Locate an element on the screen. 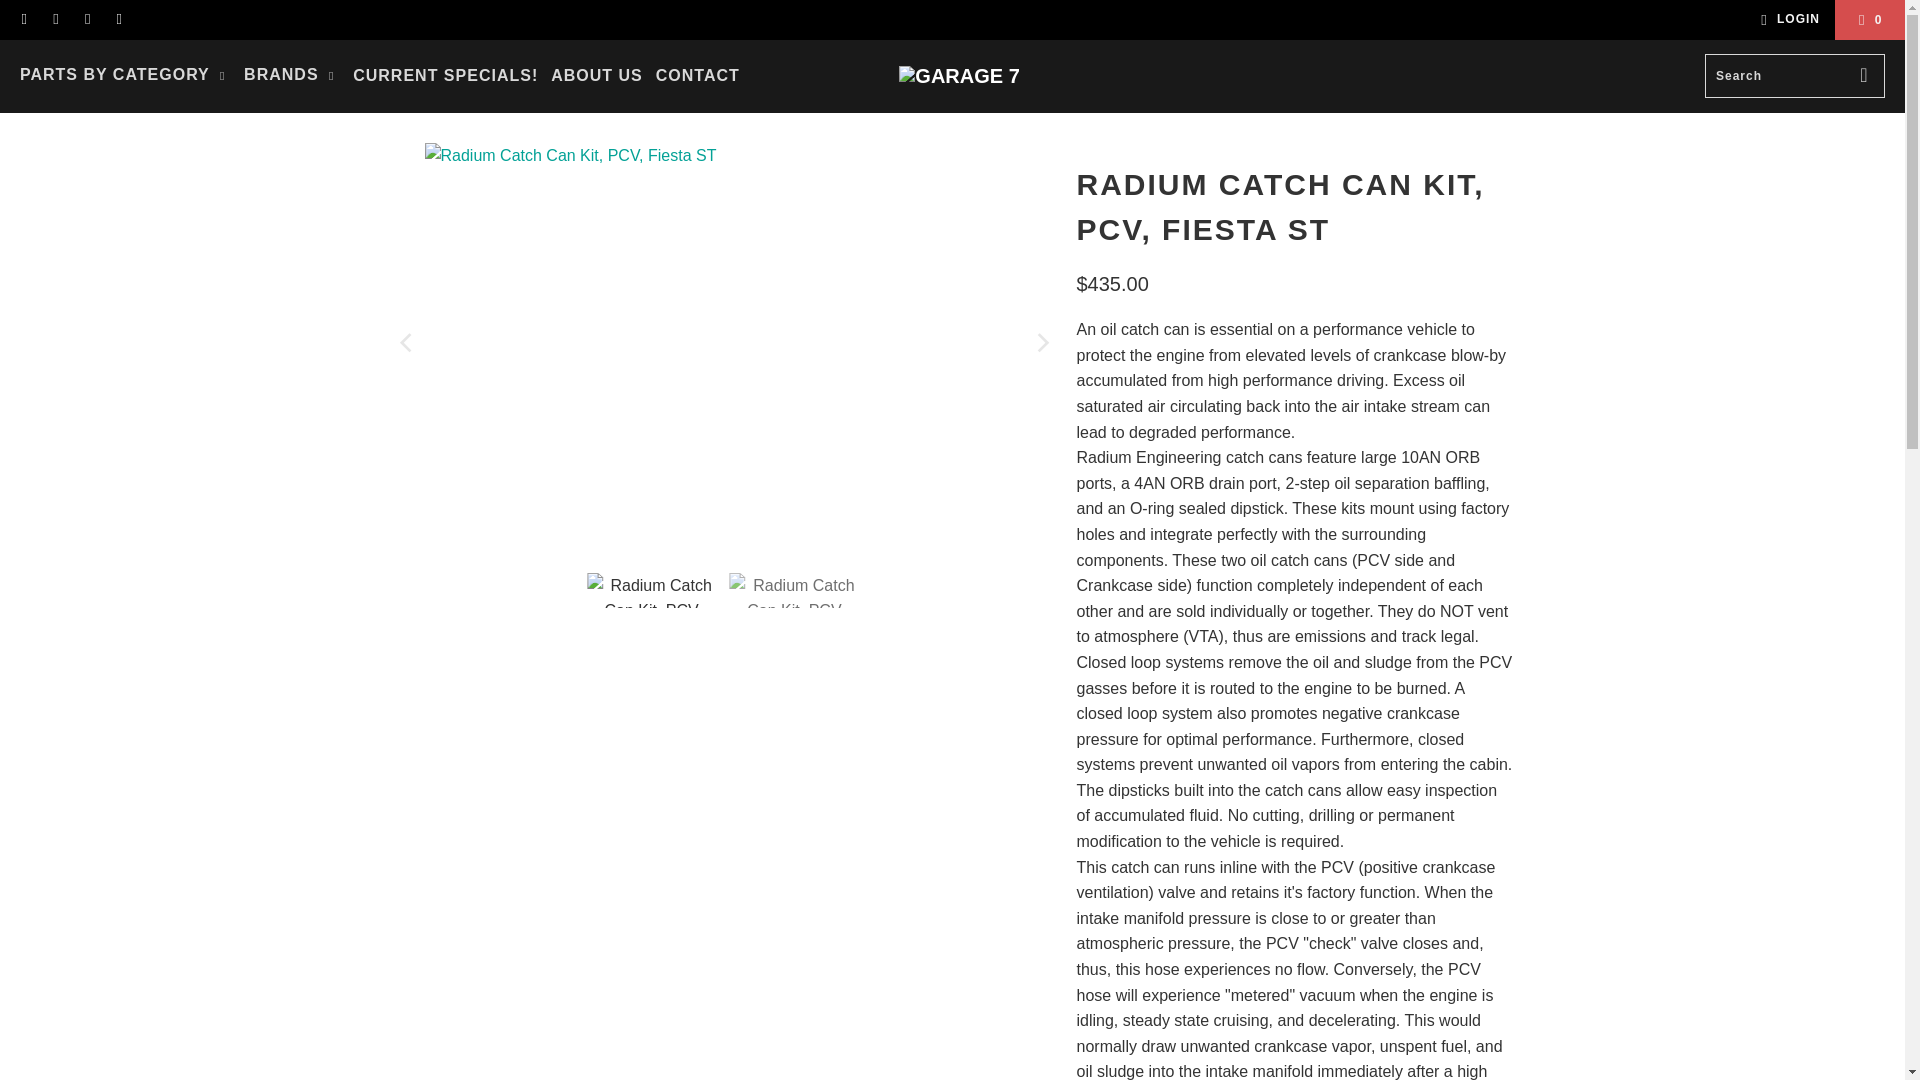 This screenshot has width=1920, height=1080. Garage 7 on LinkedIn is located at coordinates (118, 20).